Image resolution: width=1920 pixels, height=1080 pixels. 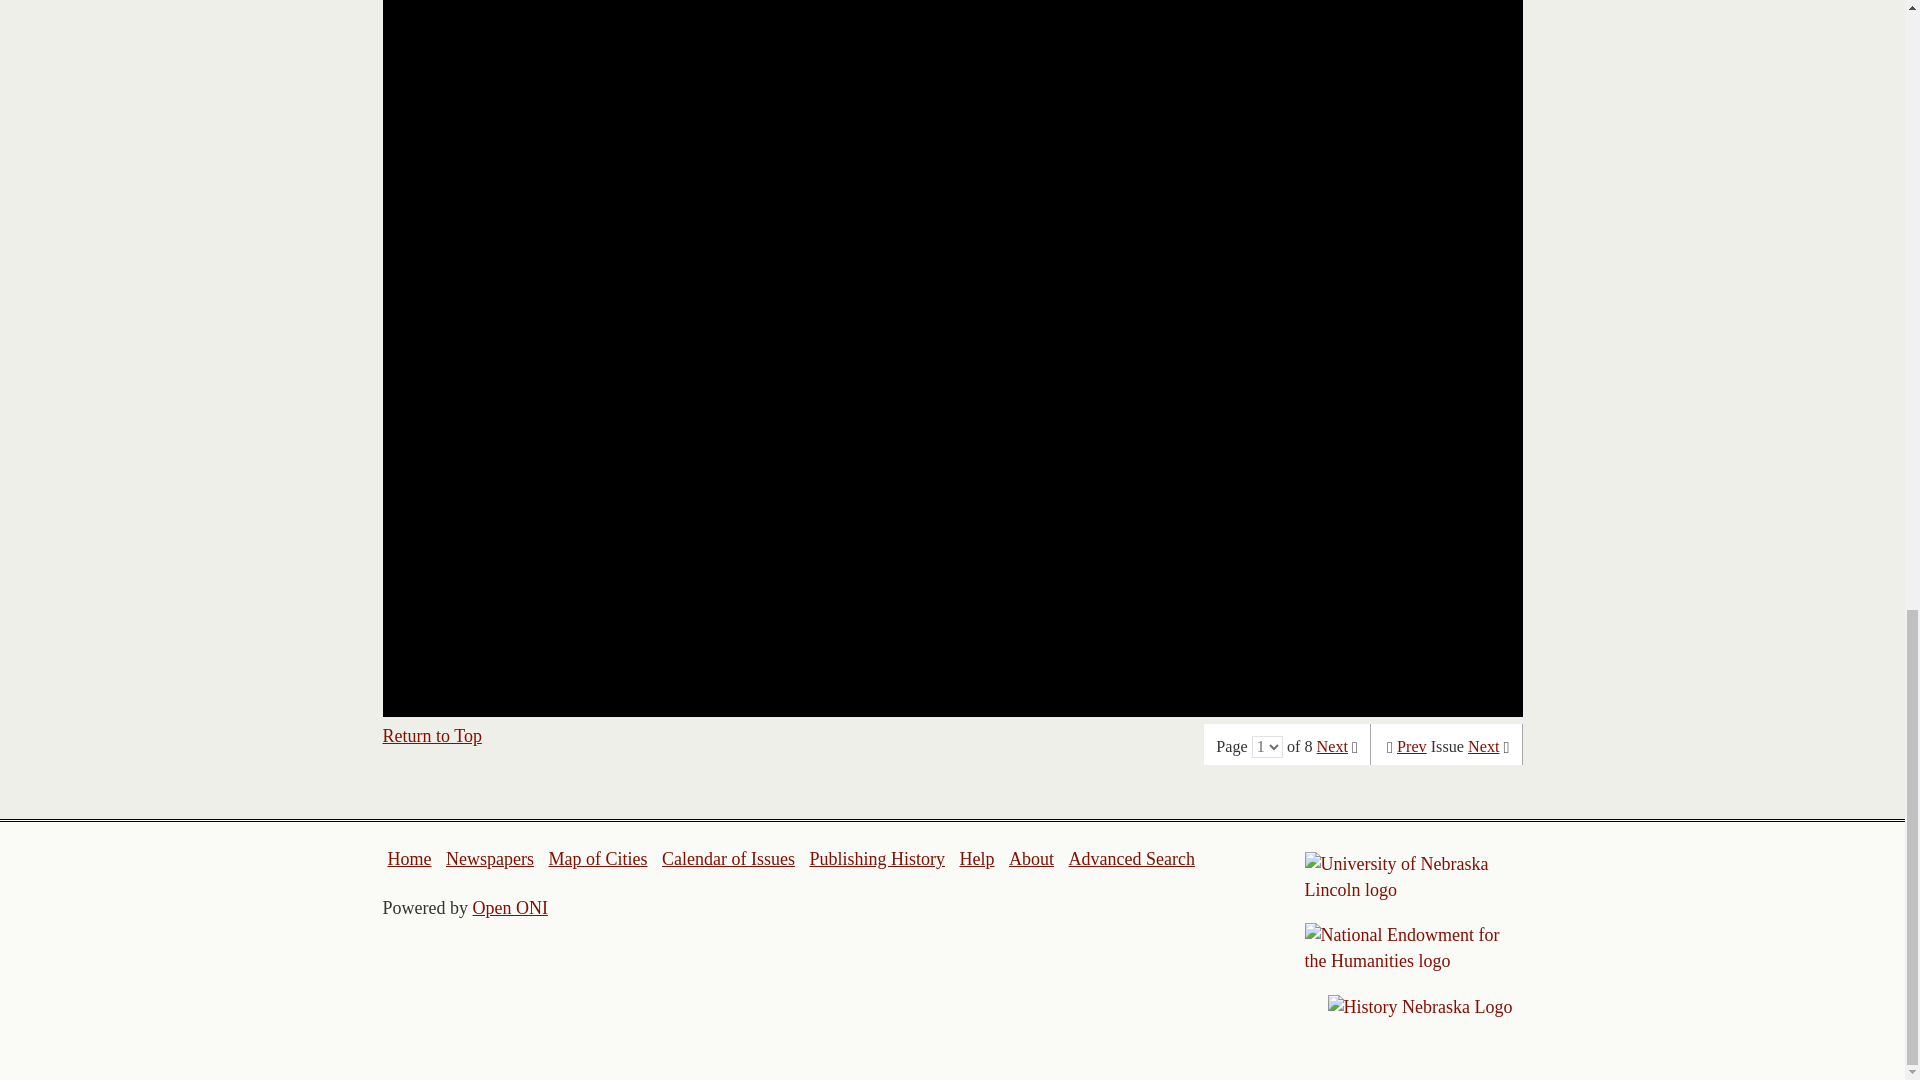 I want to click on Calendar of Issues, so click(x=728, y=858).